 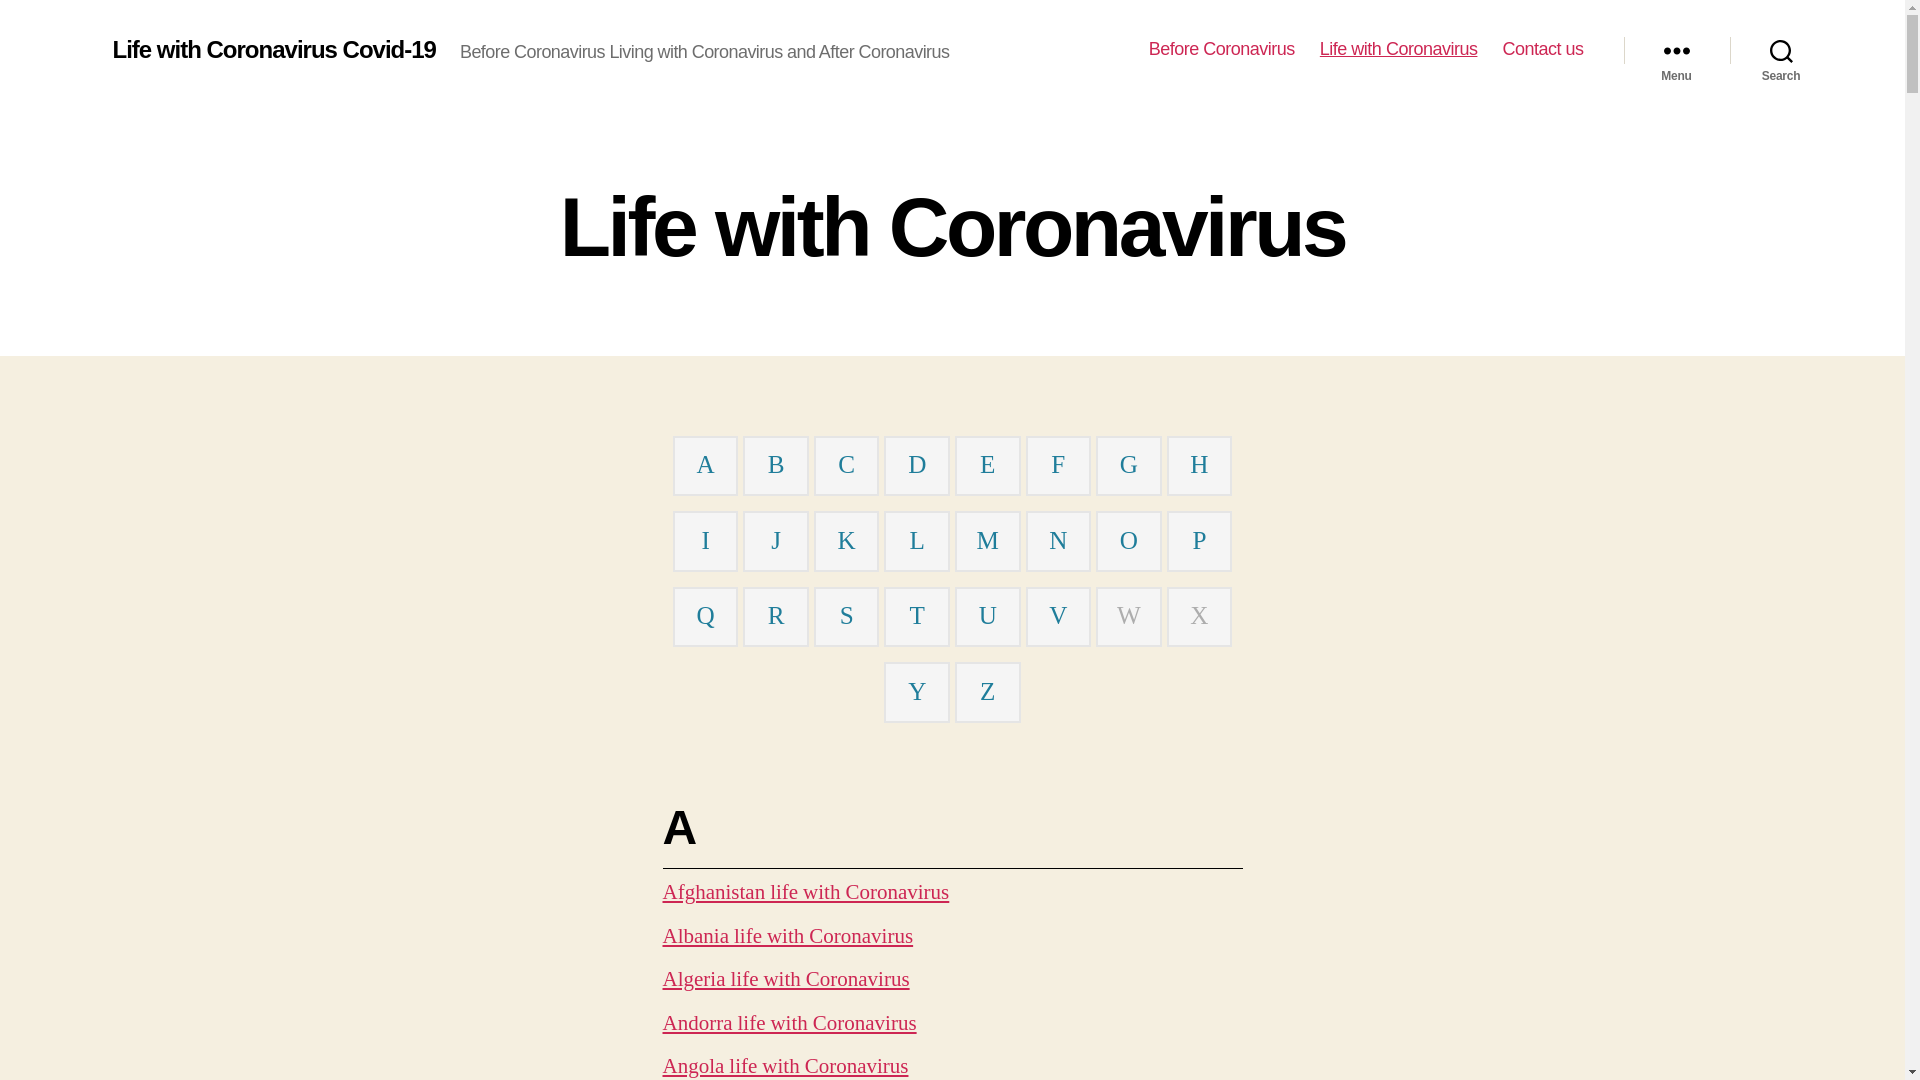 What do you see at coordinates (986, 465) in the screenshot?
I see `E` at bounding box center [986, 465].